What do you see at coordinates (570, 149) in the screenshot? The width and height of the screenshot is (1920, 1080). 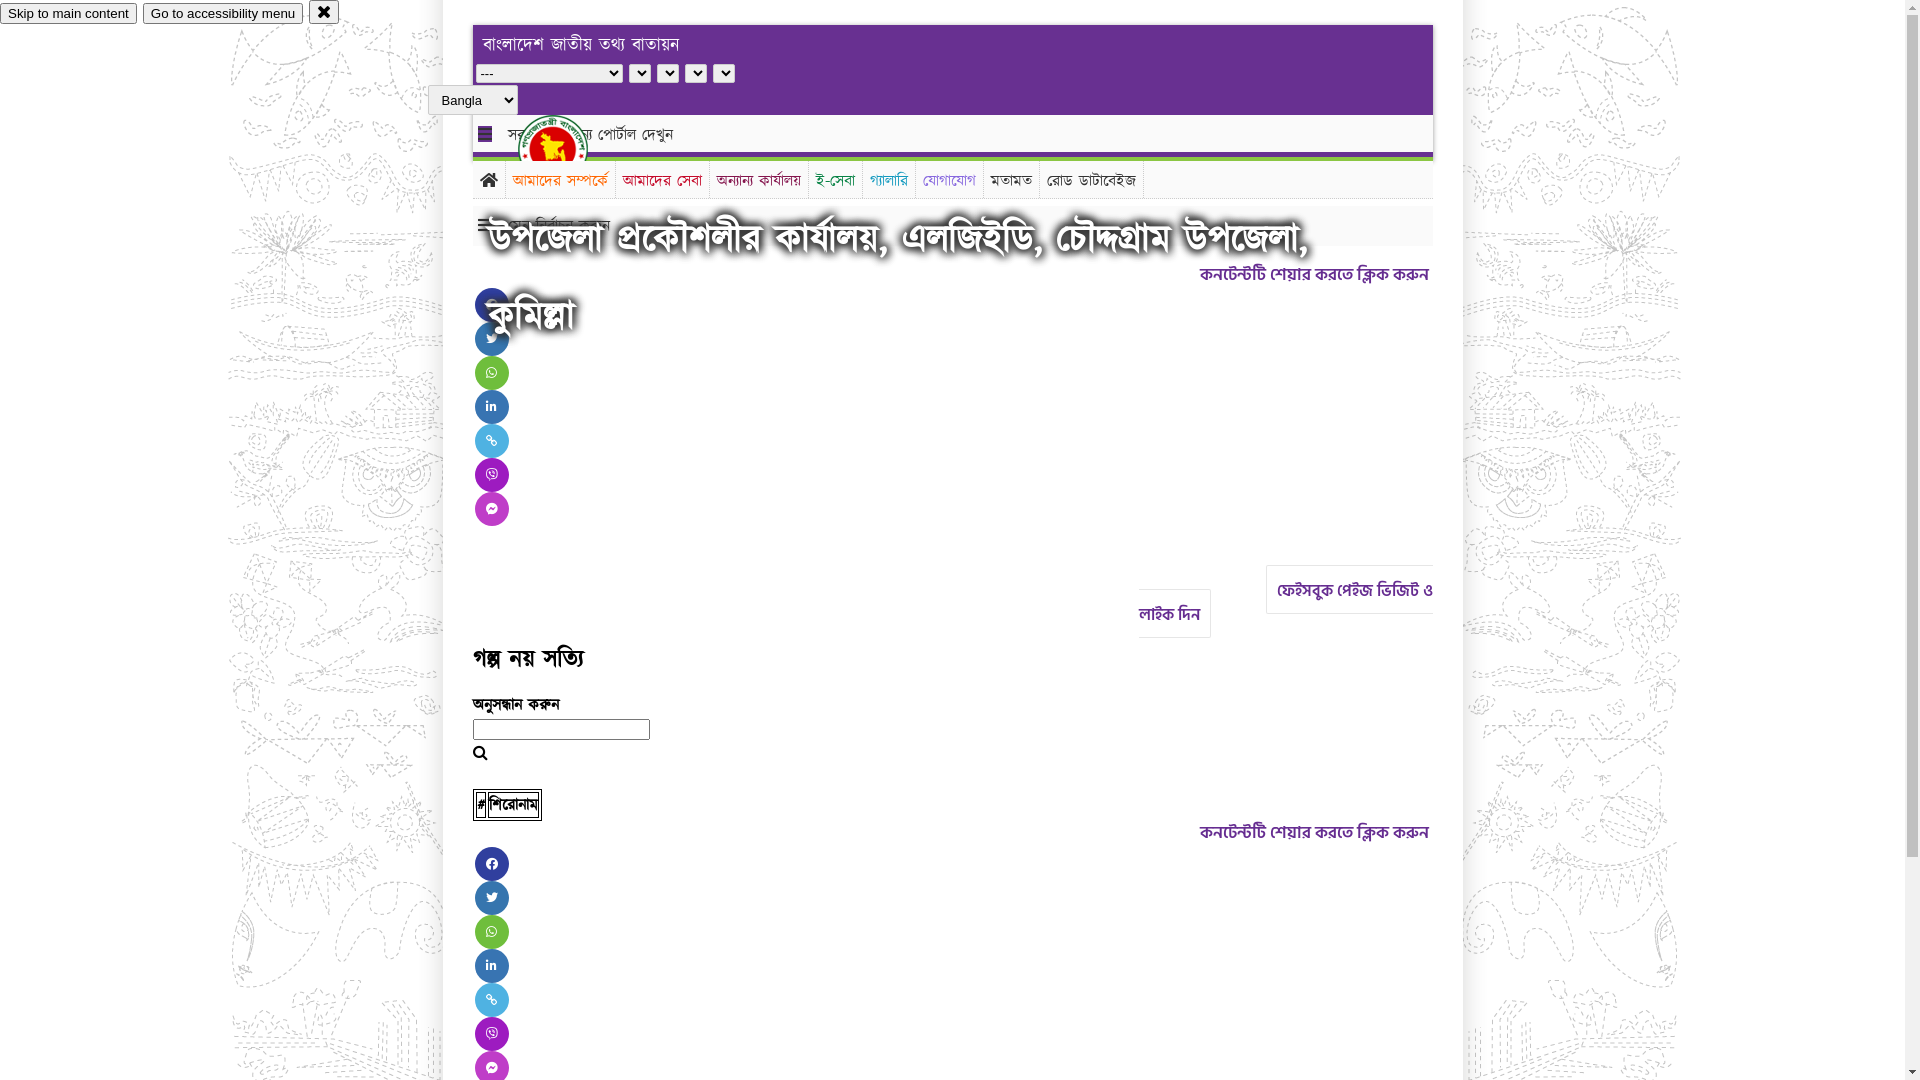 I see `
                
            ` at bounding box center [570, 149].